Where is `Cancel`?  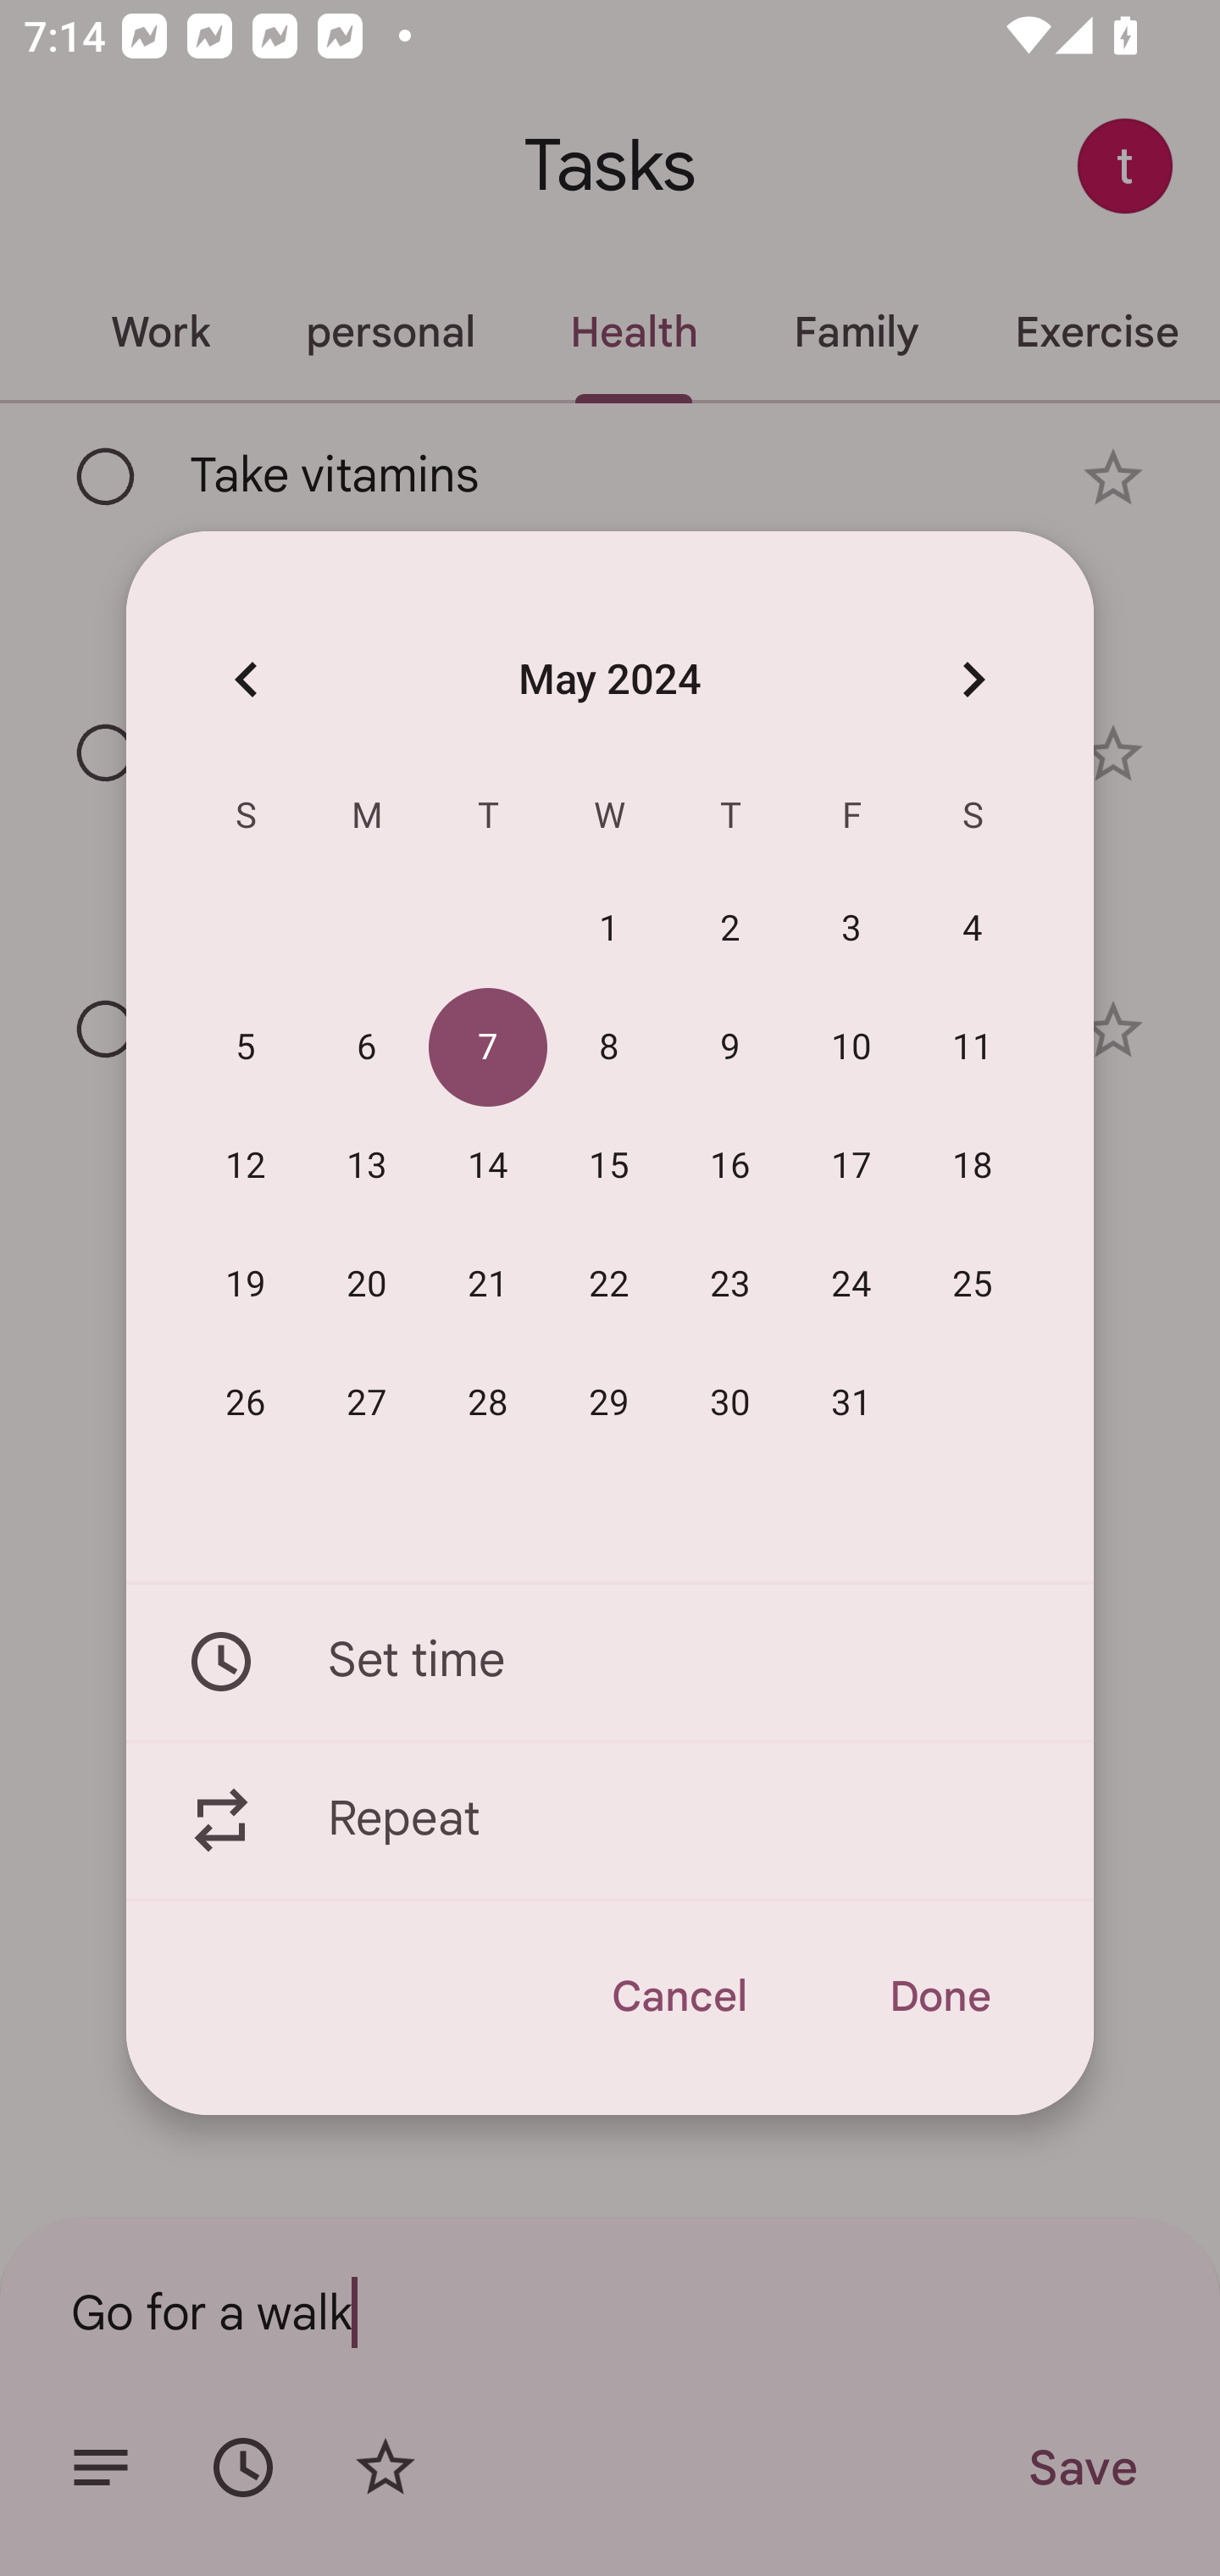 Cancel is located at coordinates (678, 1996).